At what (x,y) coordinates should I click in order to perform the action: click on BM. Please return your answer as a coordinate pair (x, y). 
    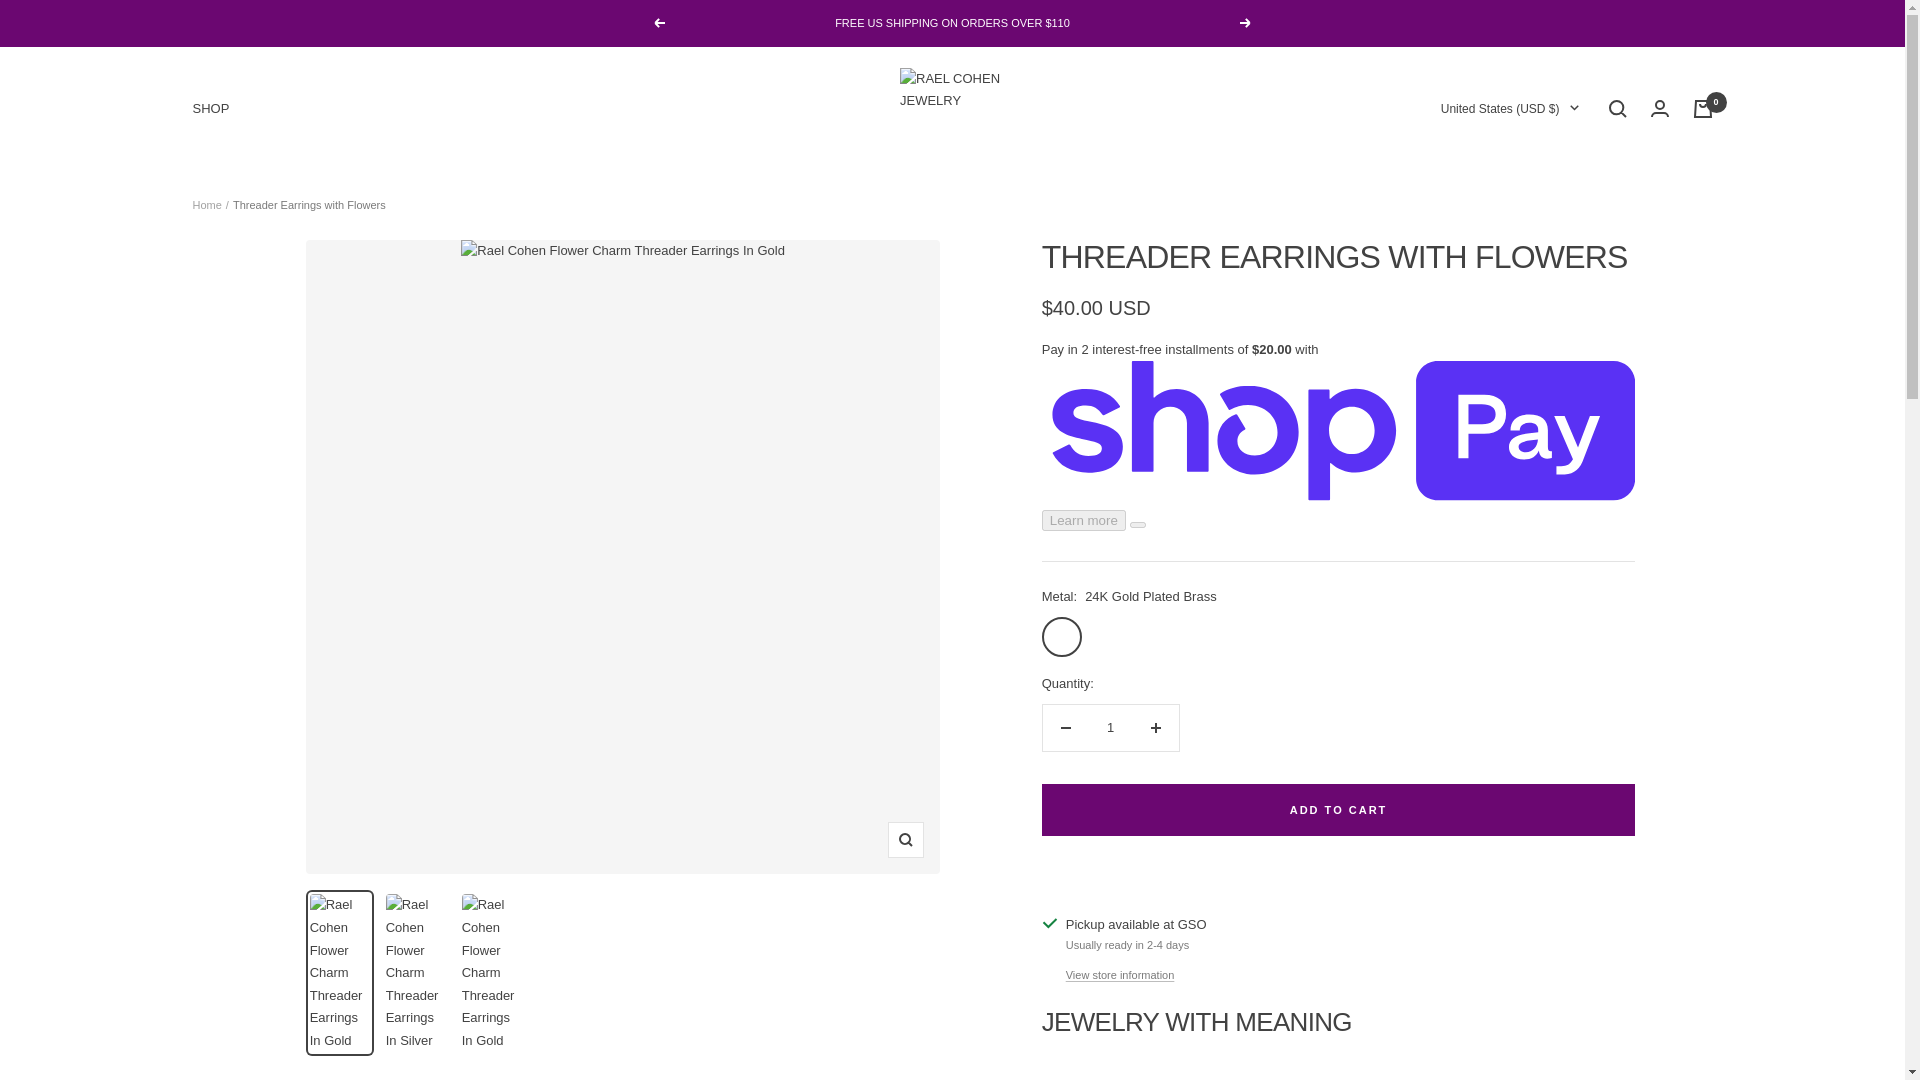
    Looking at the image, I should click on (1402, 854).